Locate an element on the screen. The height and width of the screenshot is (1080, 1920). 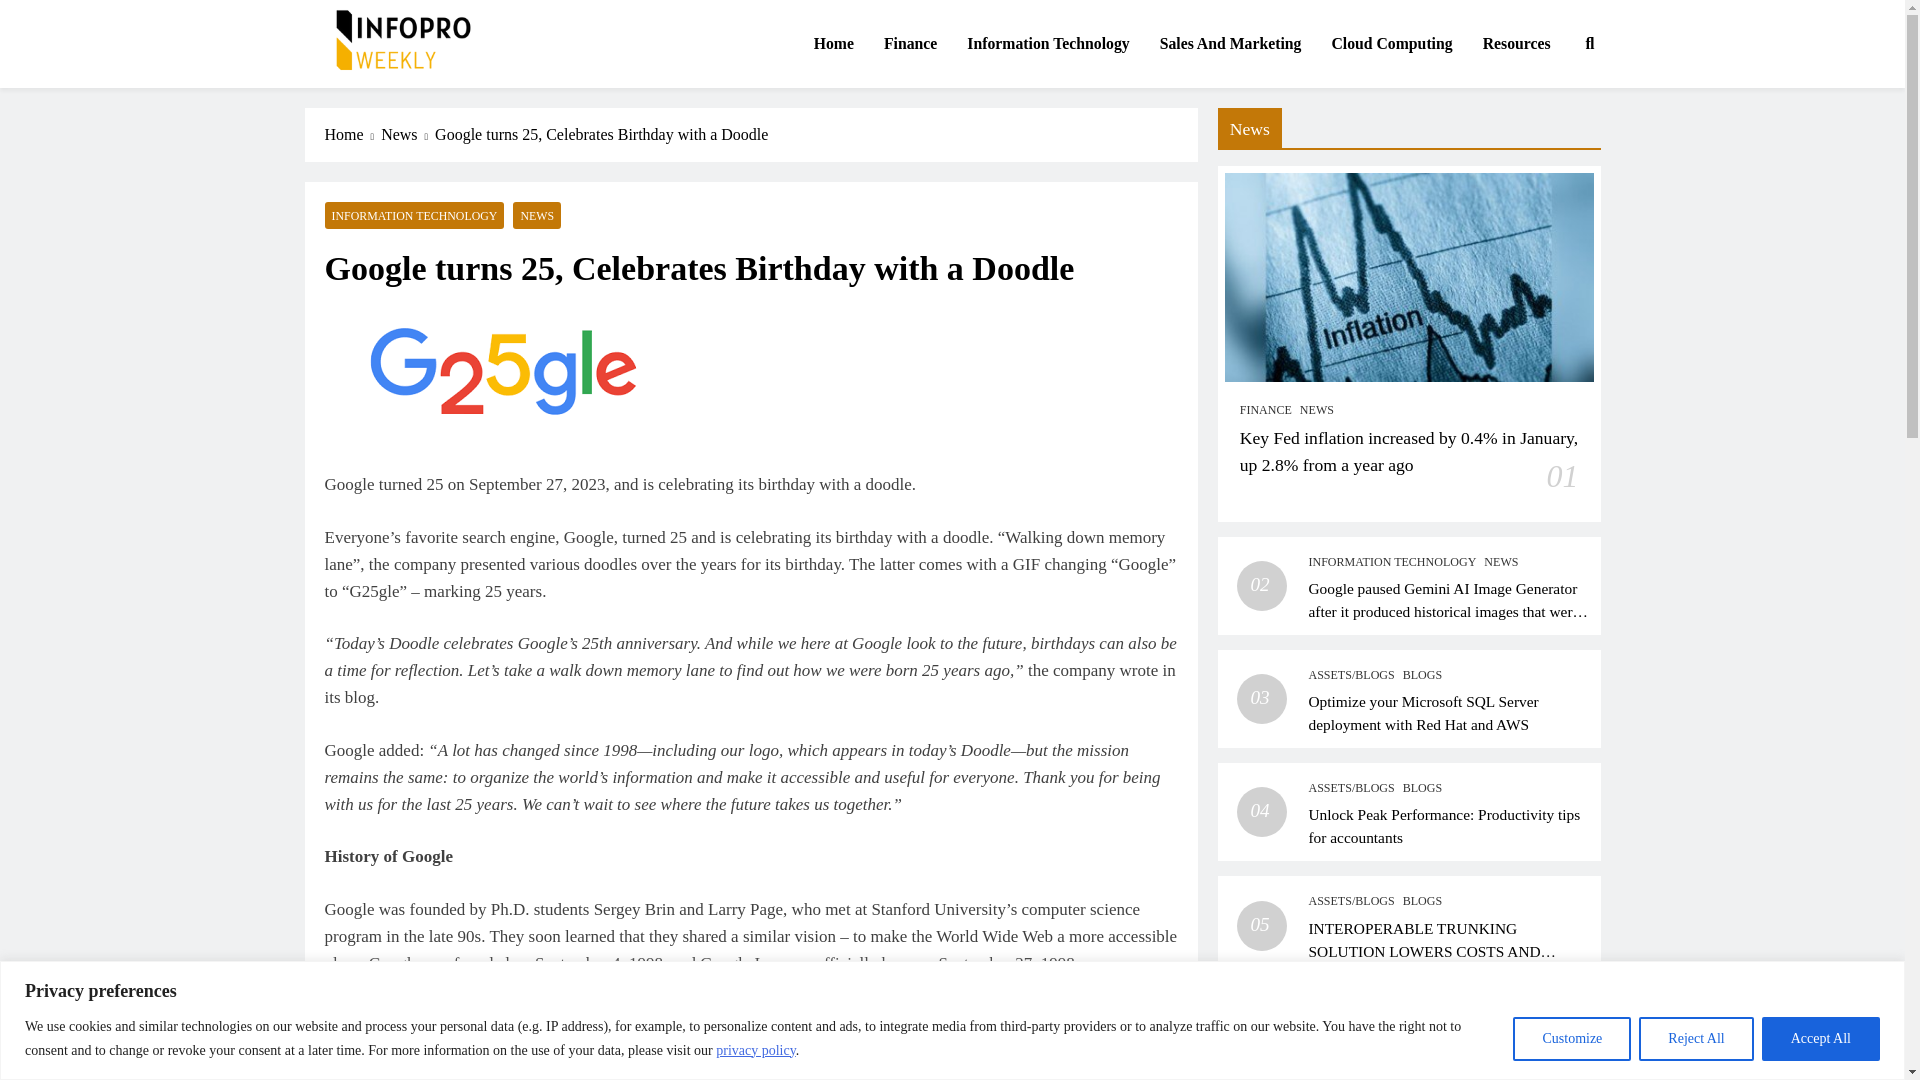
Home is located at coordinates (352, 134).